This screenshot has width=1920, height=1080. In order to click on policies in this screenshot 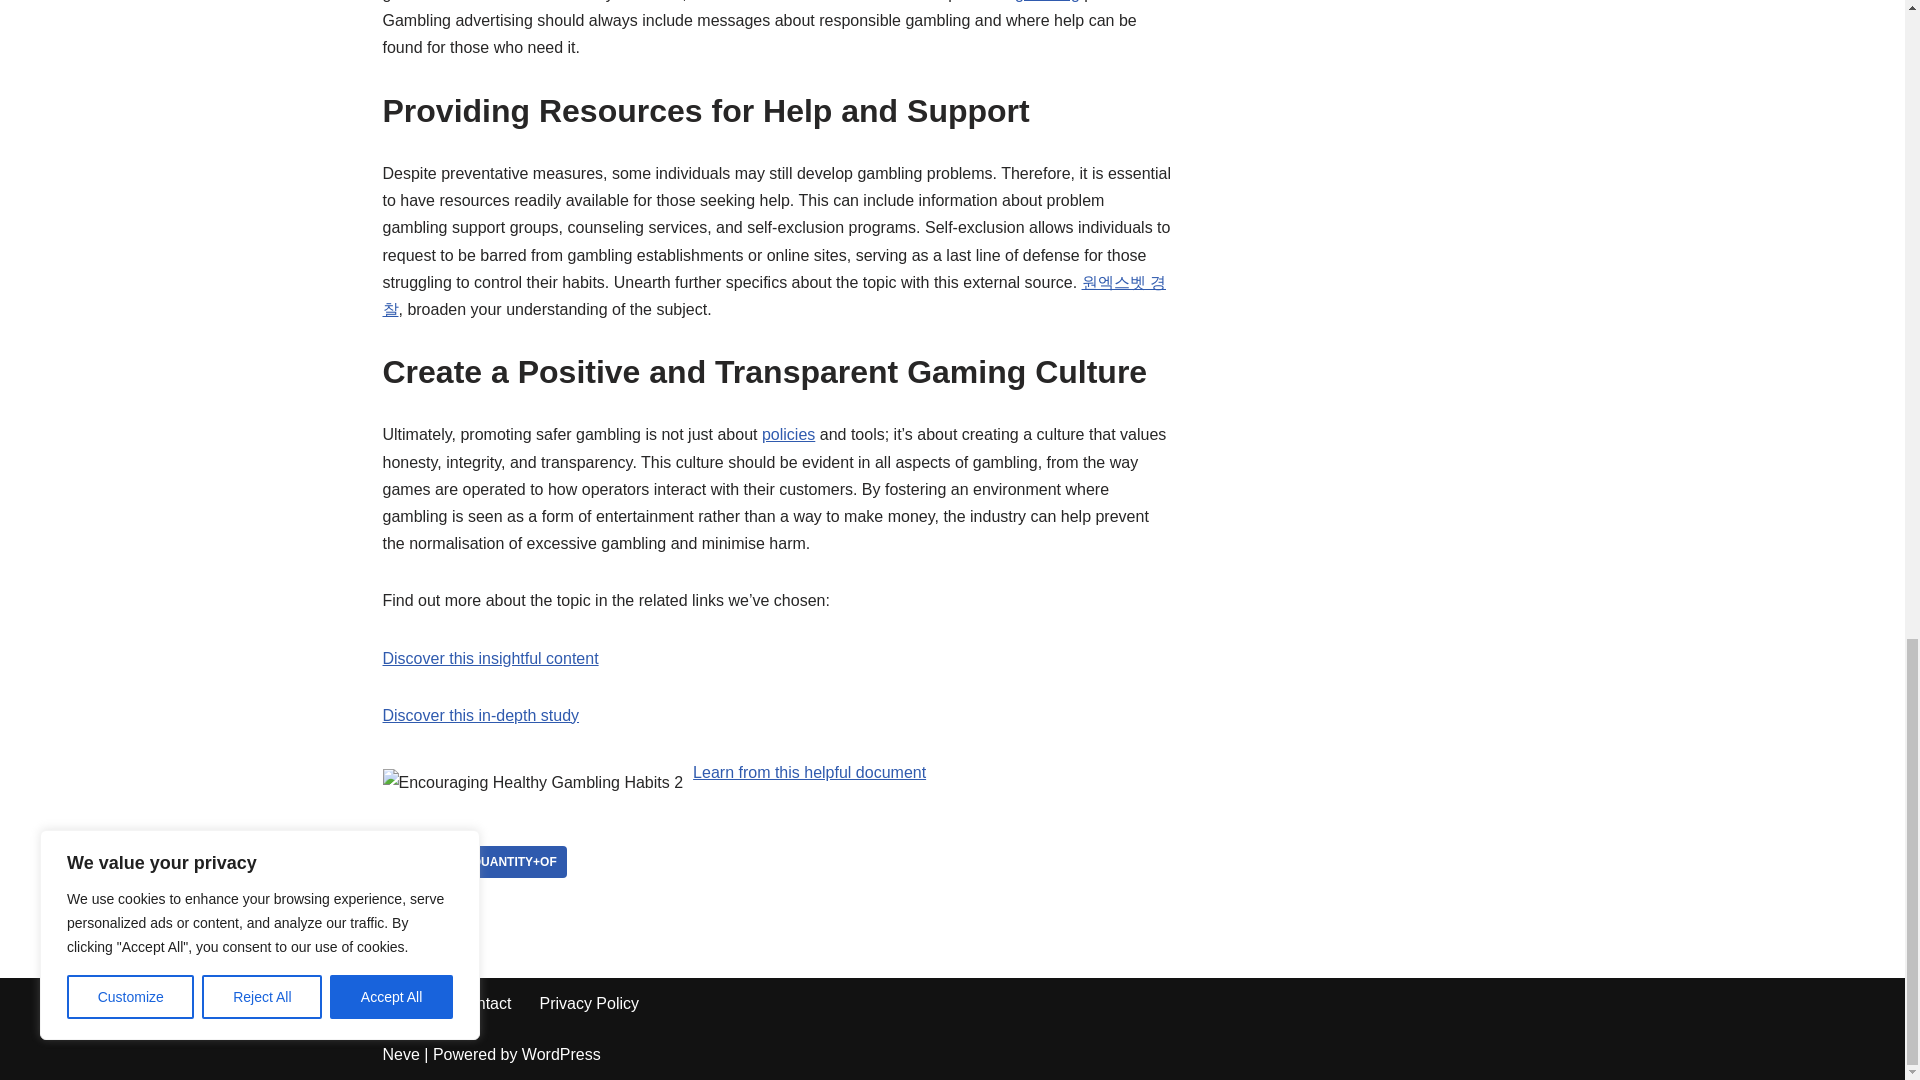, I will do `click(788, 434)`.